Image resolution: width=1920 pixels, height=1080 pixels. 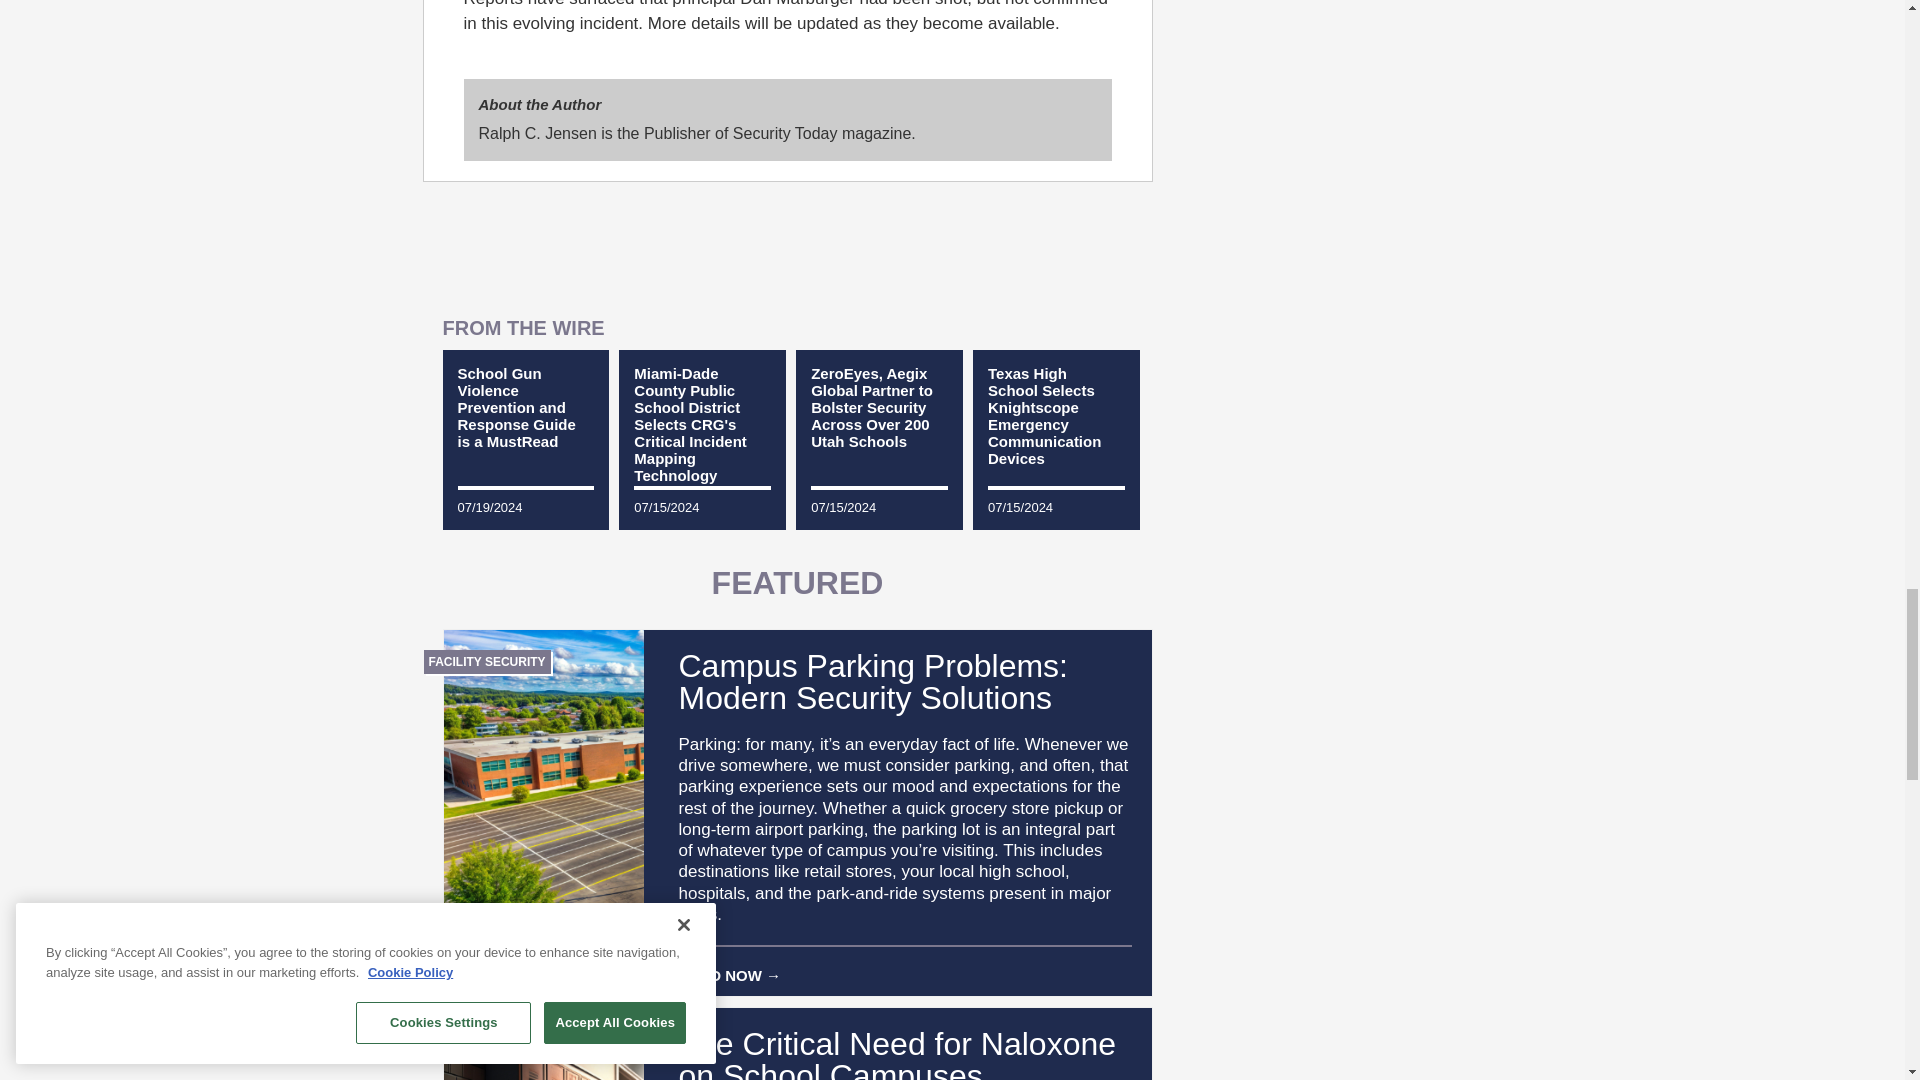 I want to click on 3rd party ad content, so click(x=788, y=246).